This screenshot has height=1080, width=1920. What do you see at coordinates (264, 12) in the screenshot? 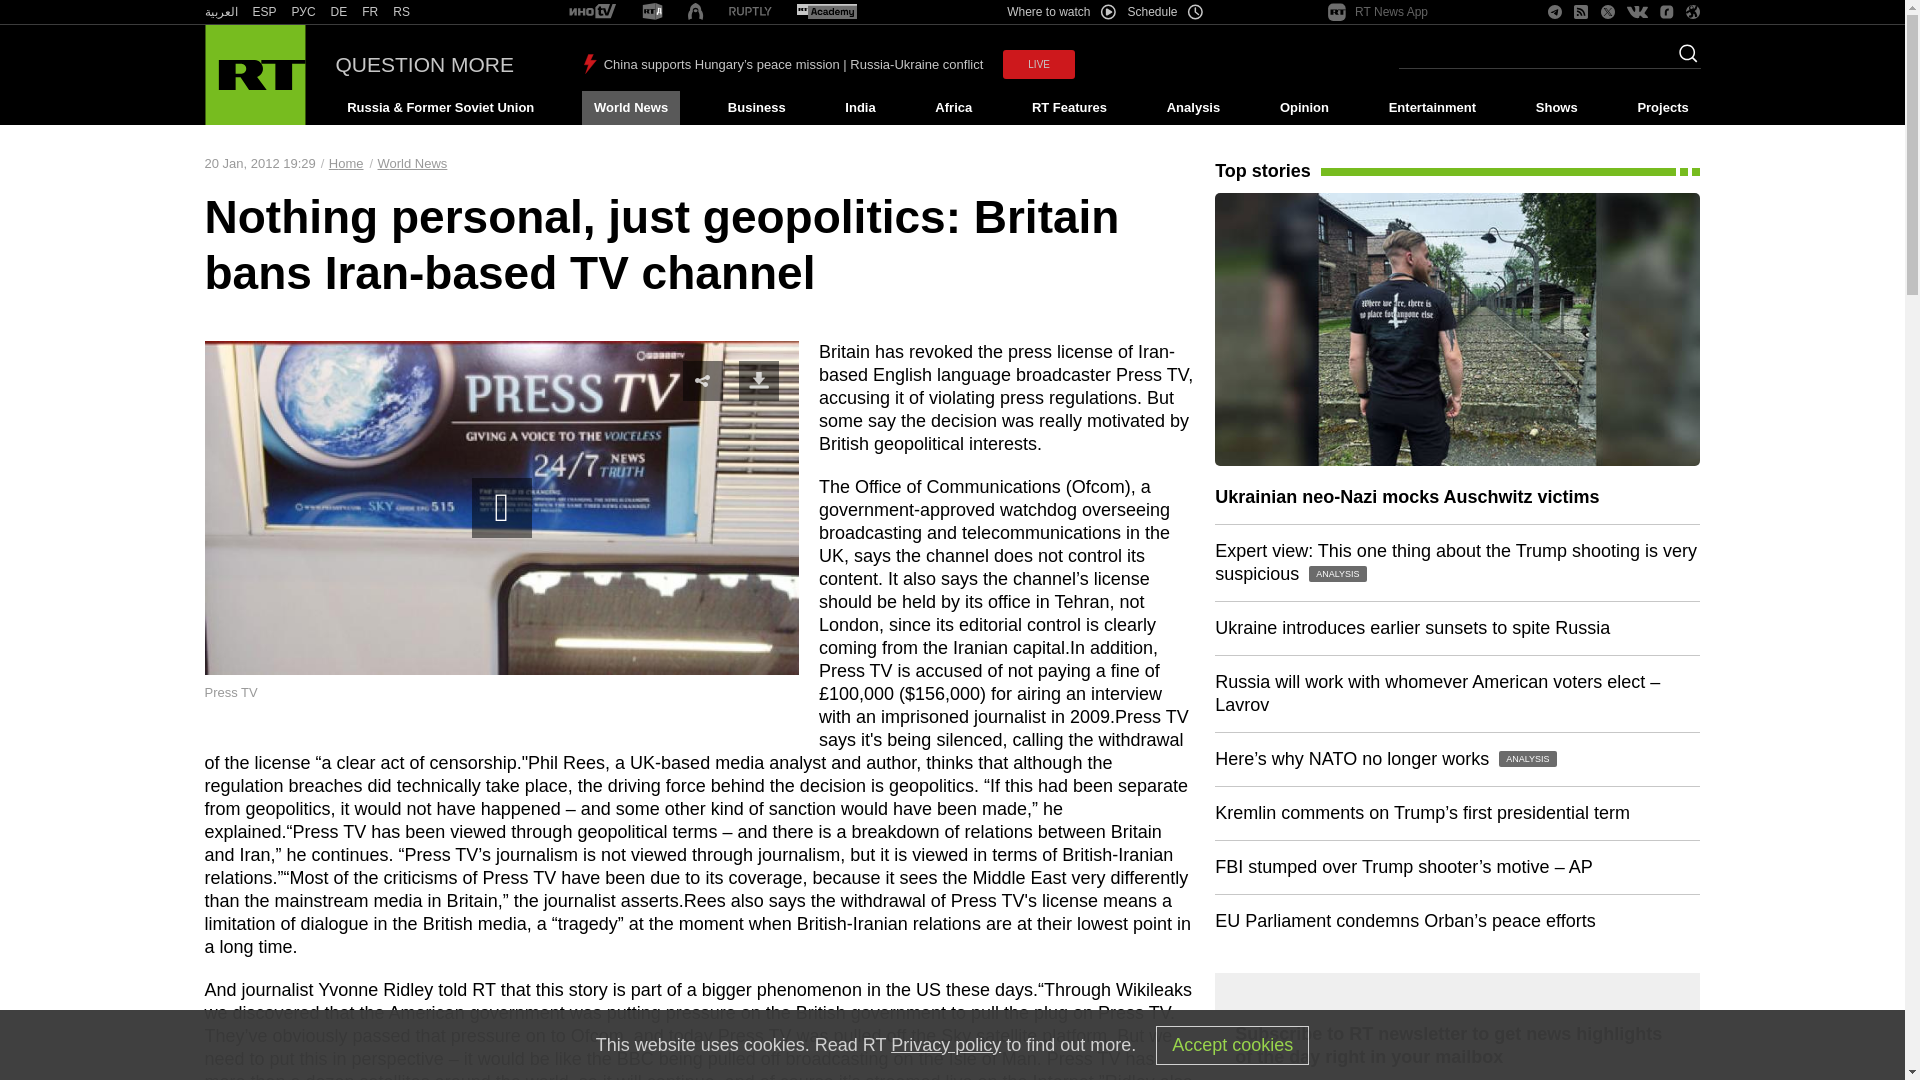
I see `ESP` at bounding box center [264, 12].